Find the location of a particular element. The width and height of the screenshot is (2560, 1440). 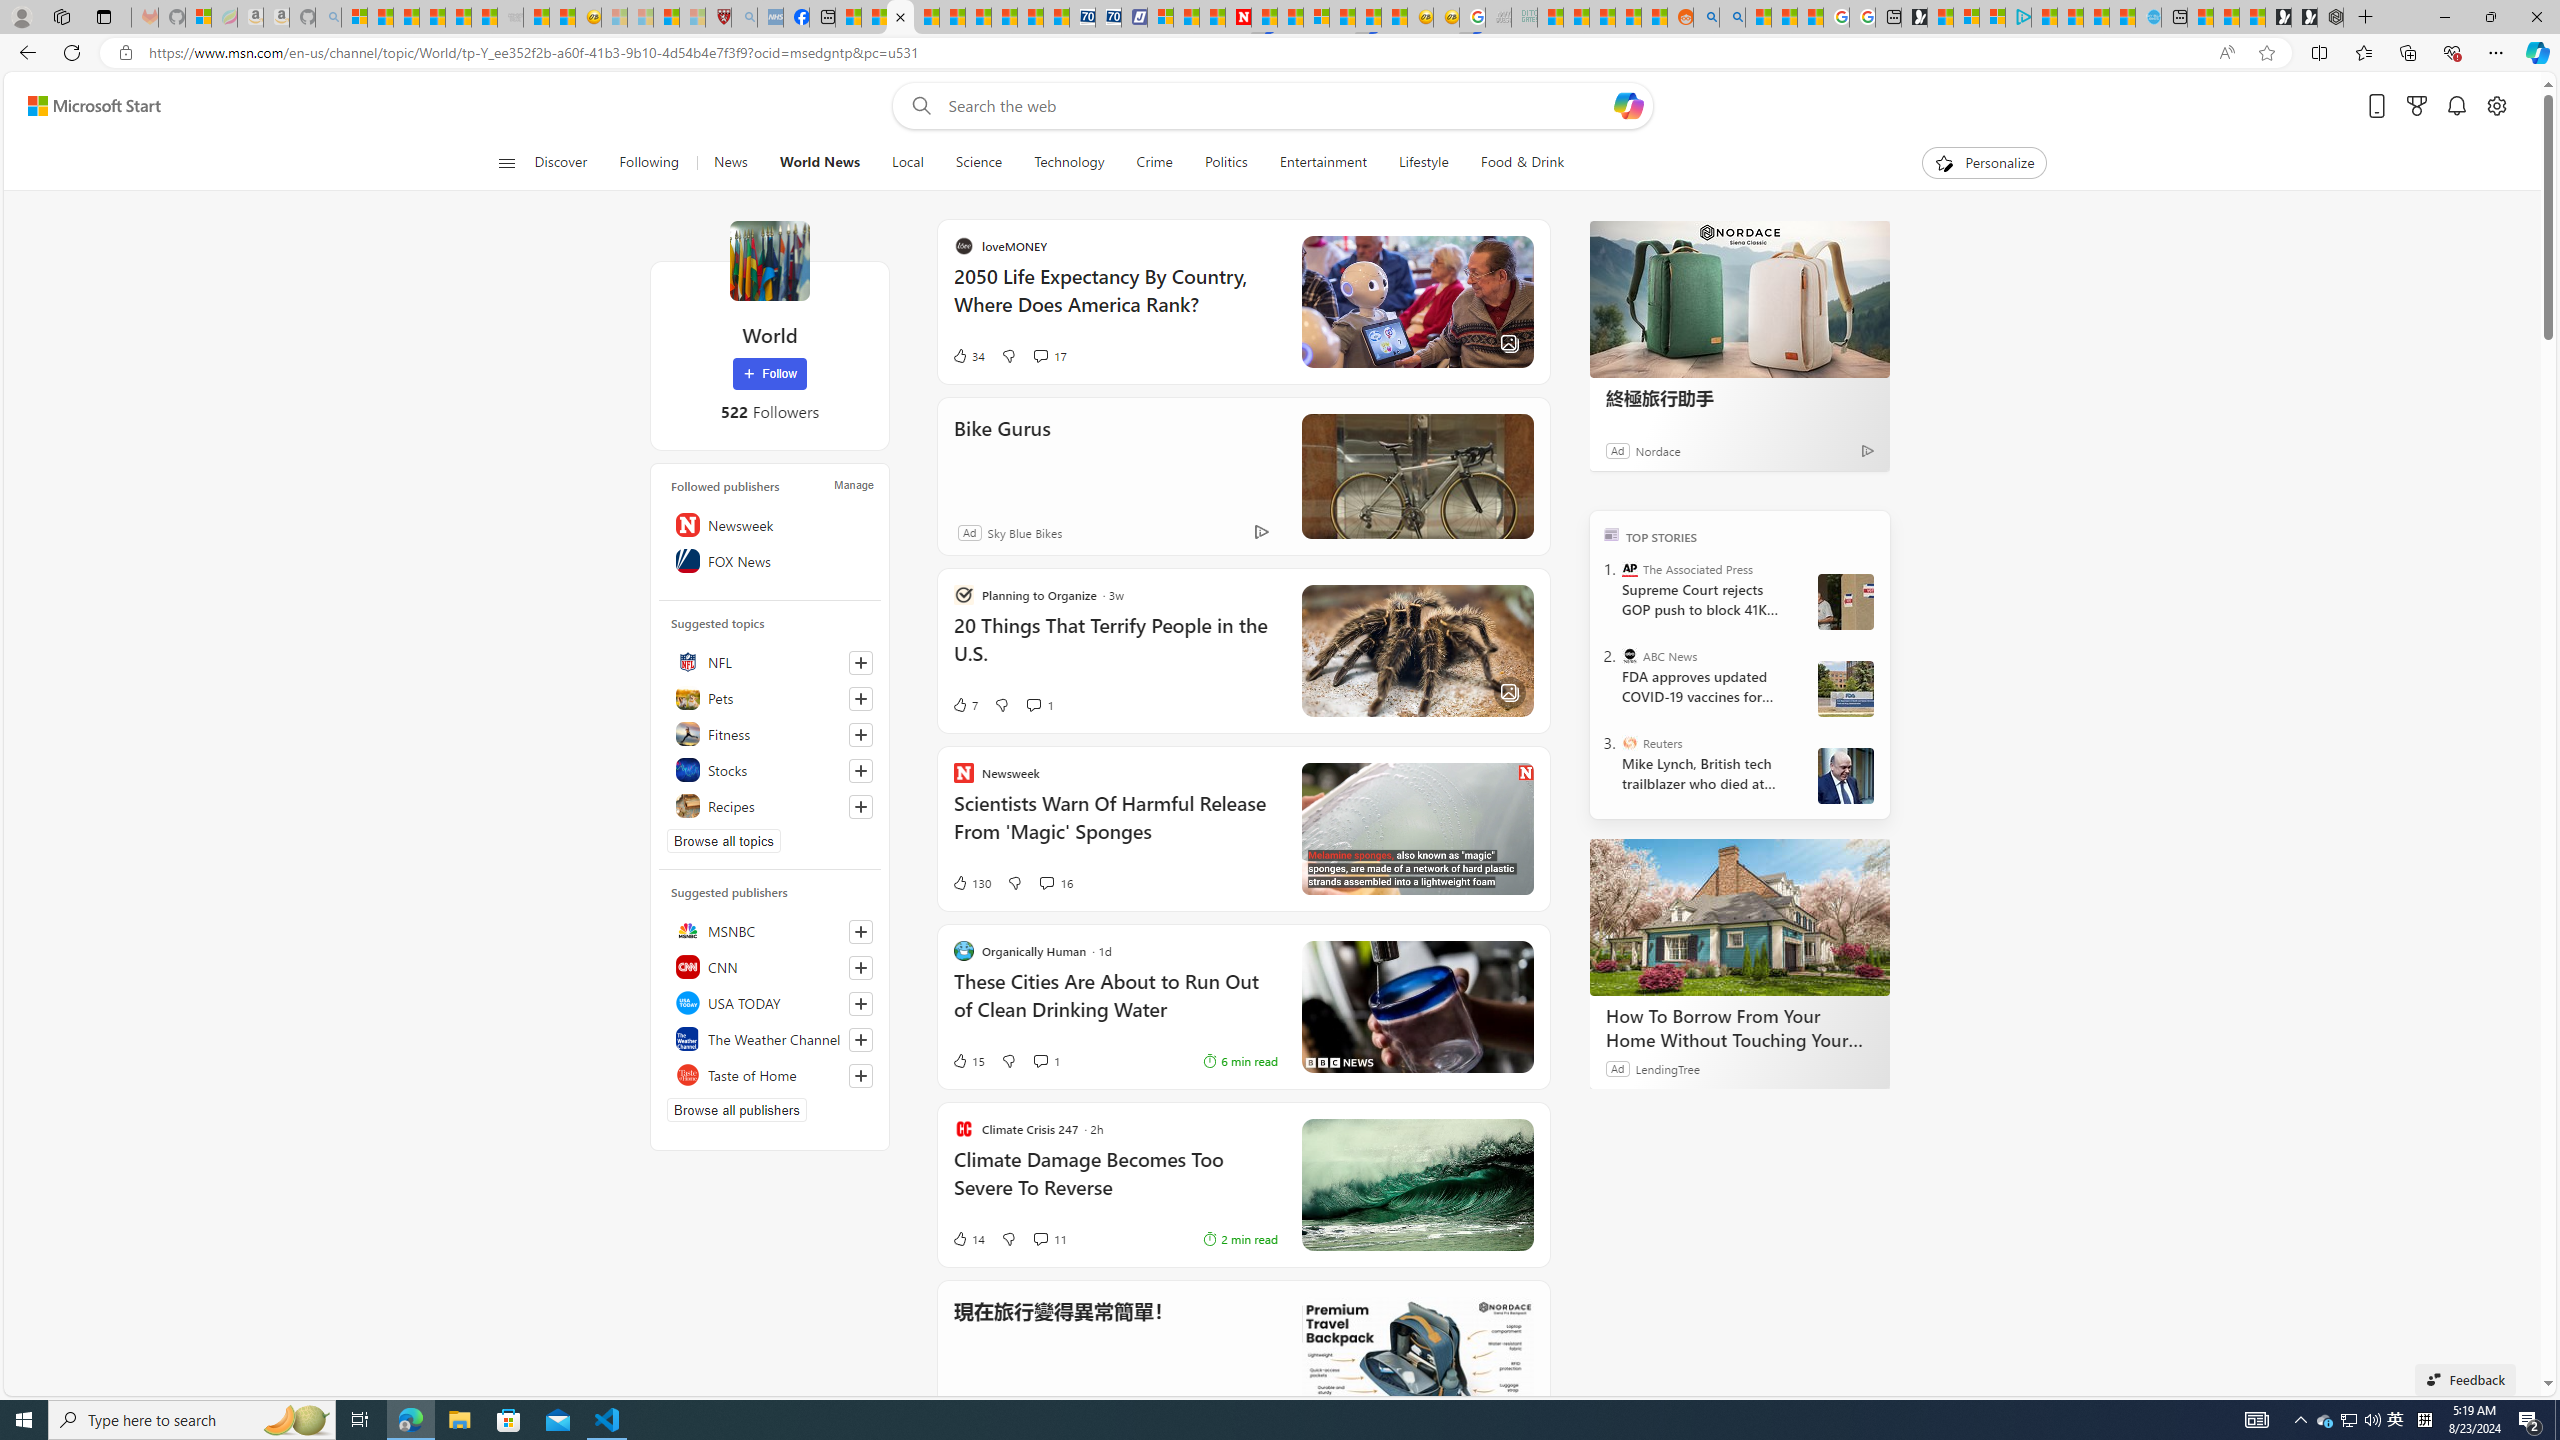

CNN is located at coordinates (770, 966).